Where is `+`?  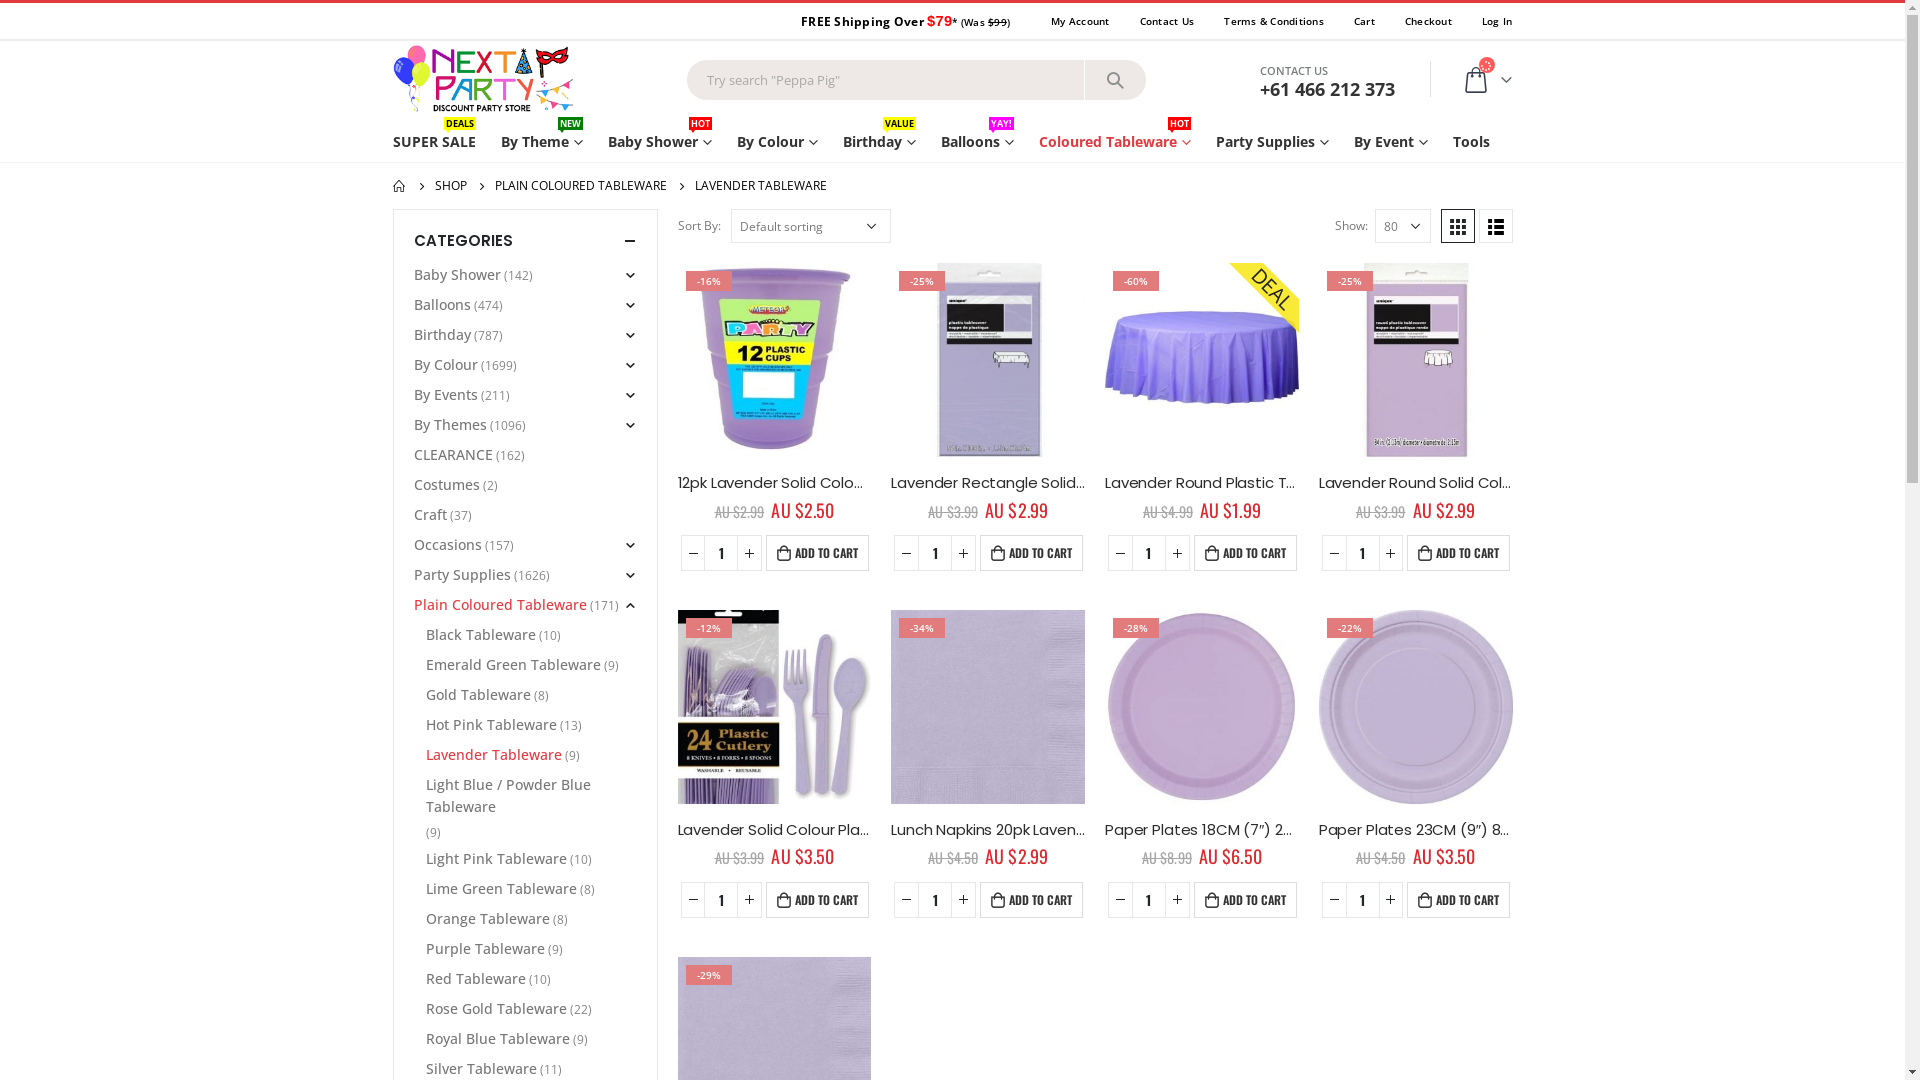 + is located at coordinates (1392, 900).